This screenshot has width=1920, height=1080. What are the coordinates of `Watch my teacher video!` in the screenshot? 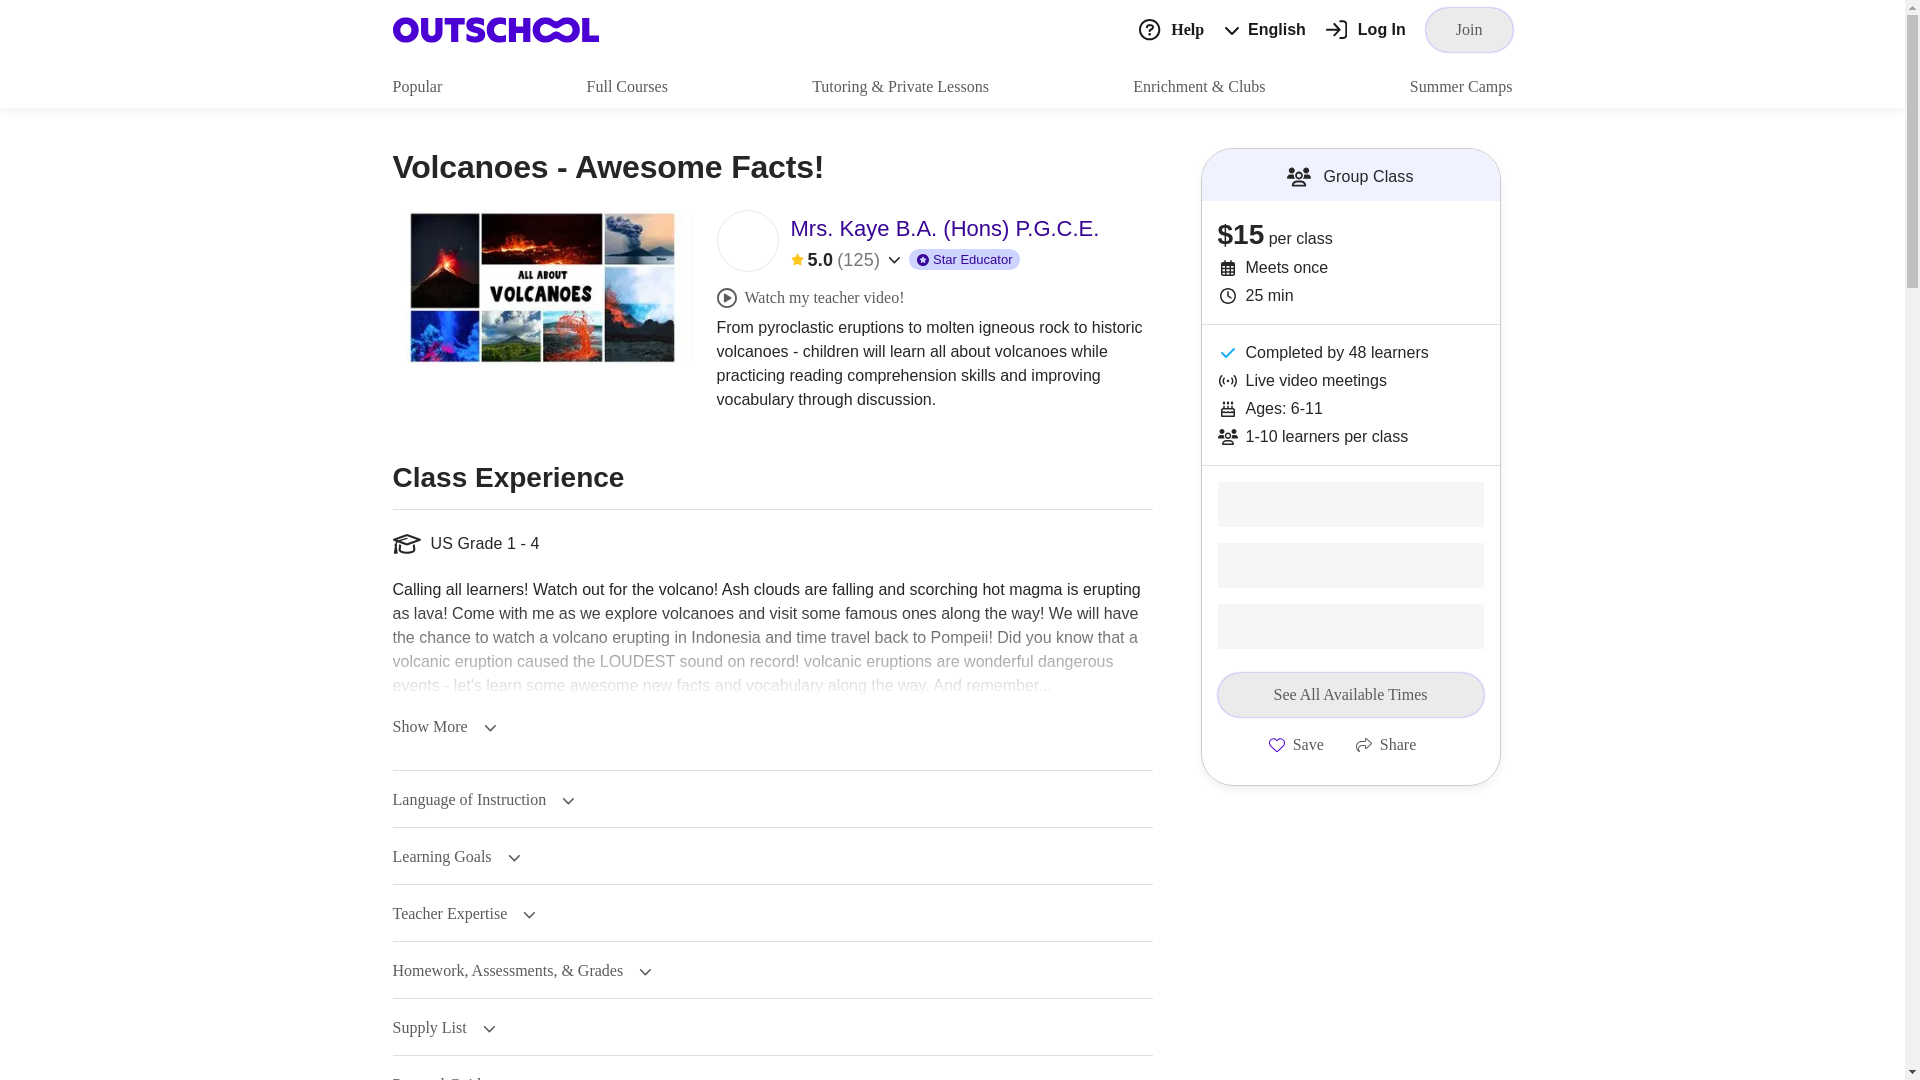 It's located at (810, 298).